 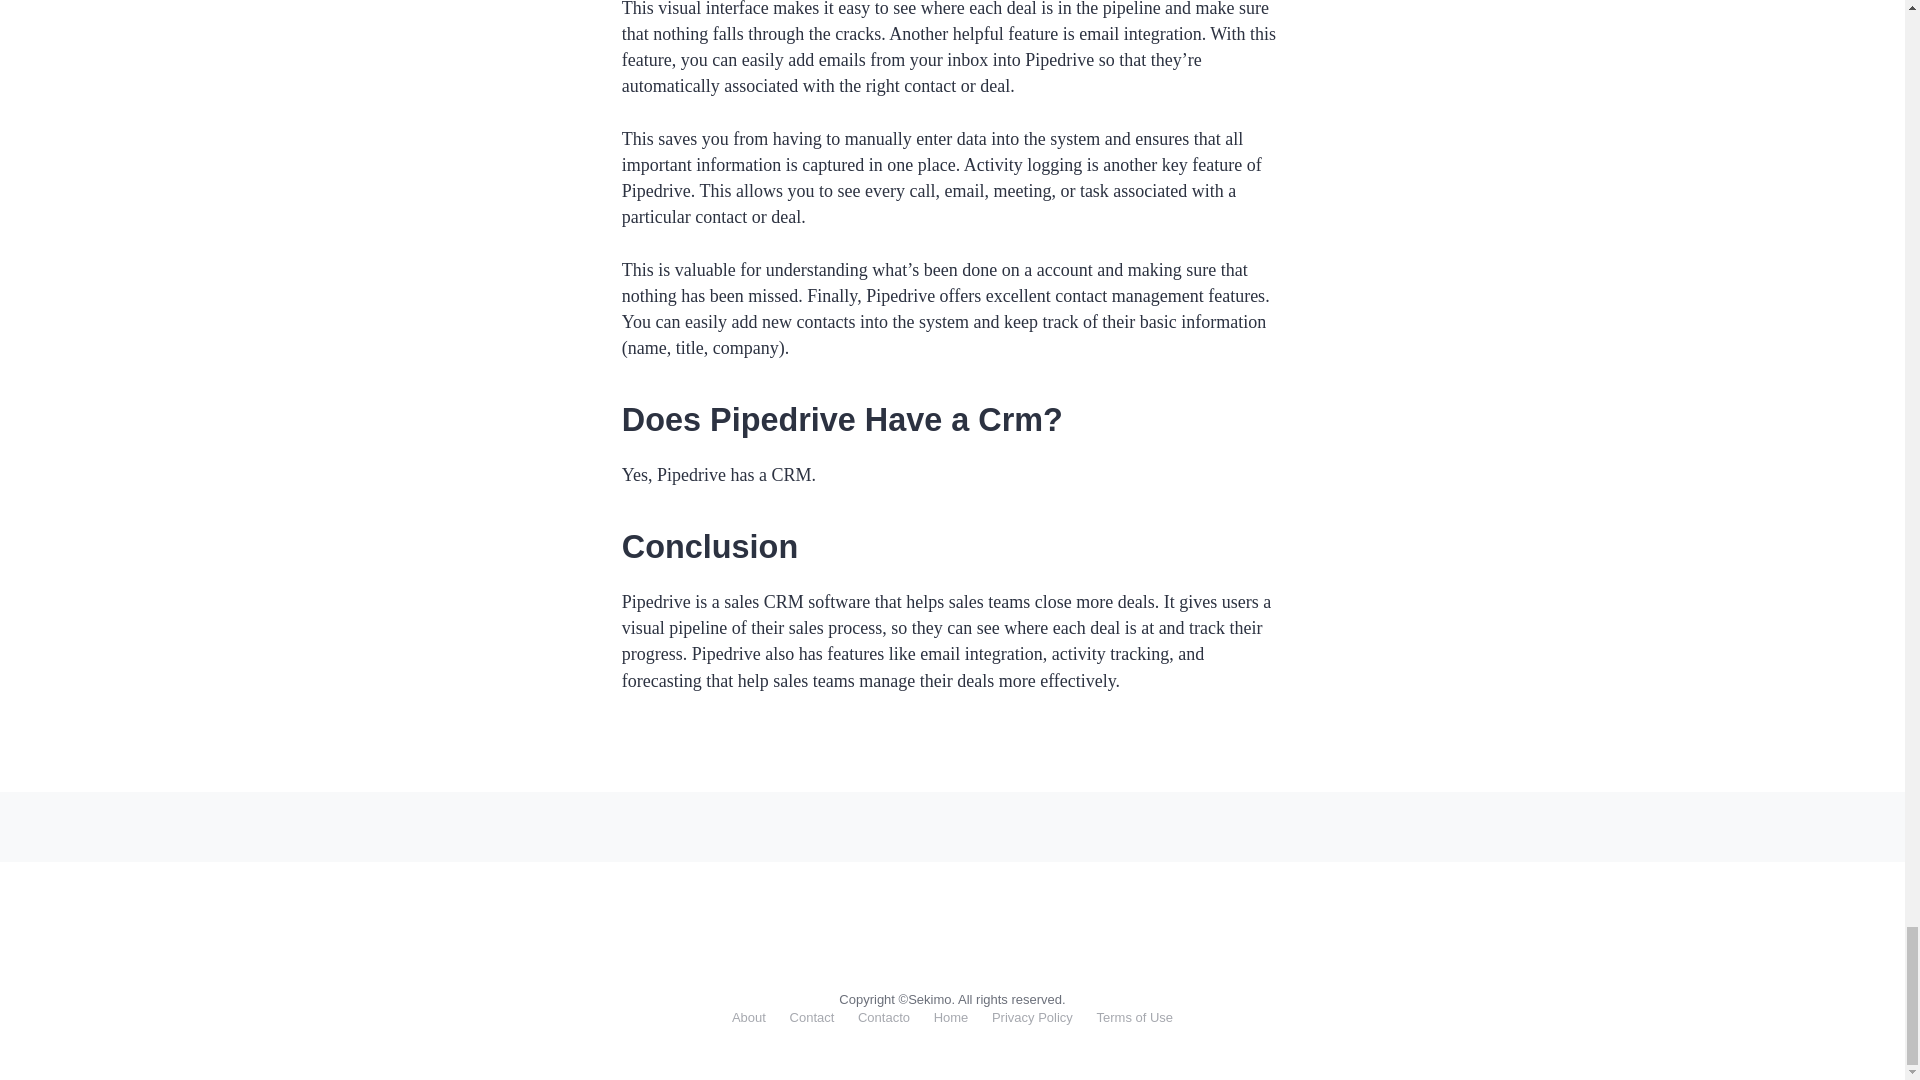 What do you see at coordinates (1032, 1016) in the screenshot?
I see `Privacy Policy` at bounding box center [1032, 1016].